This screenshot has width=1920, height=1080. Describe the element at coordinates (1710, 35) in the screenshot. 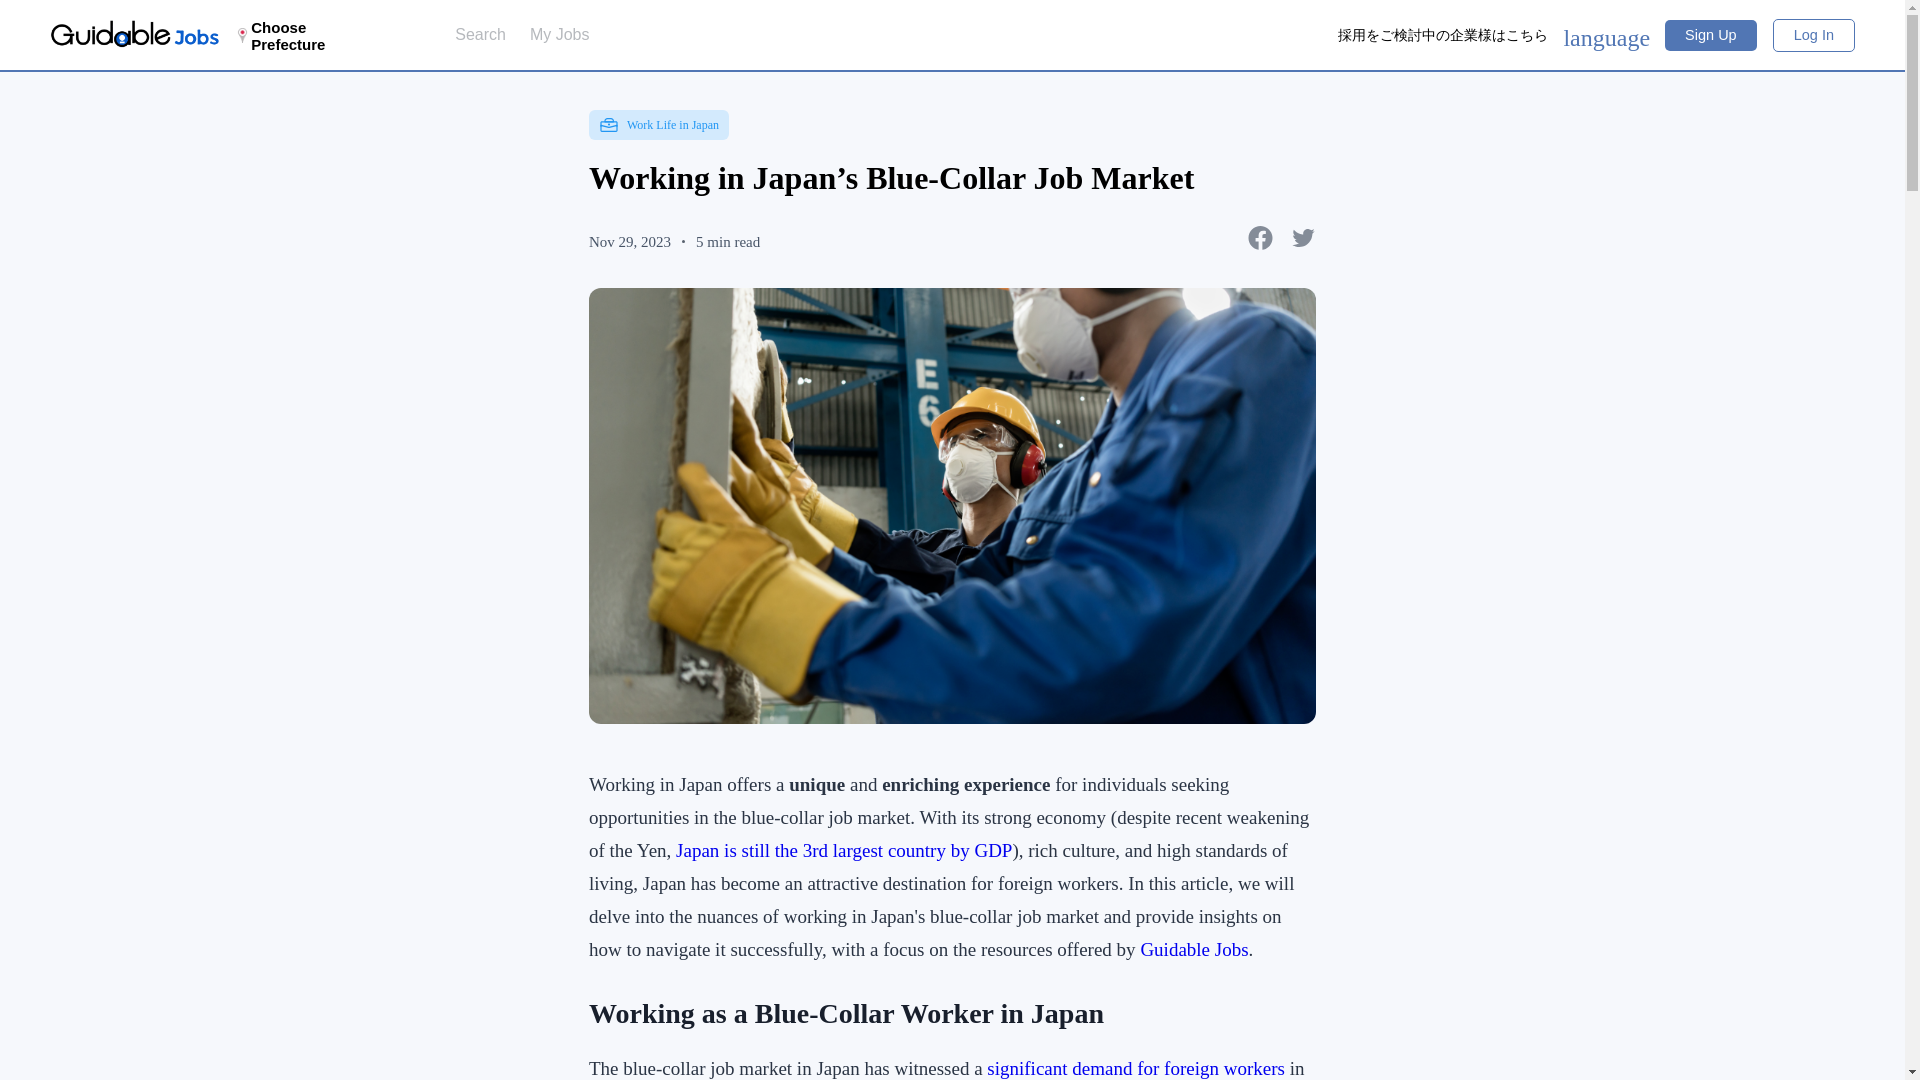

I see `Sign Up` at that location.